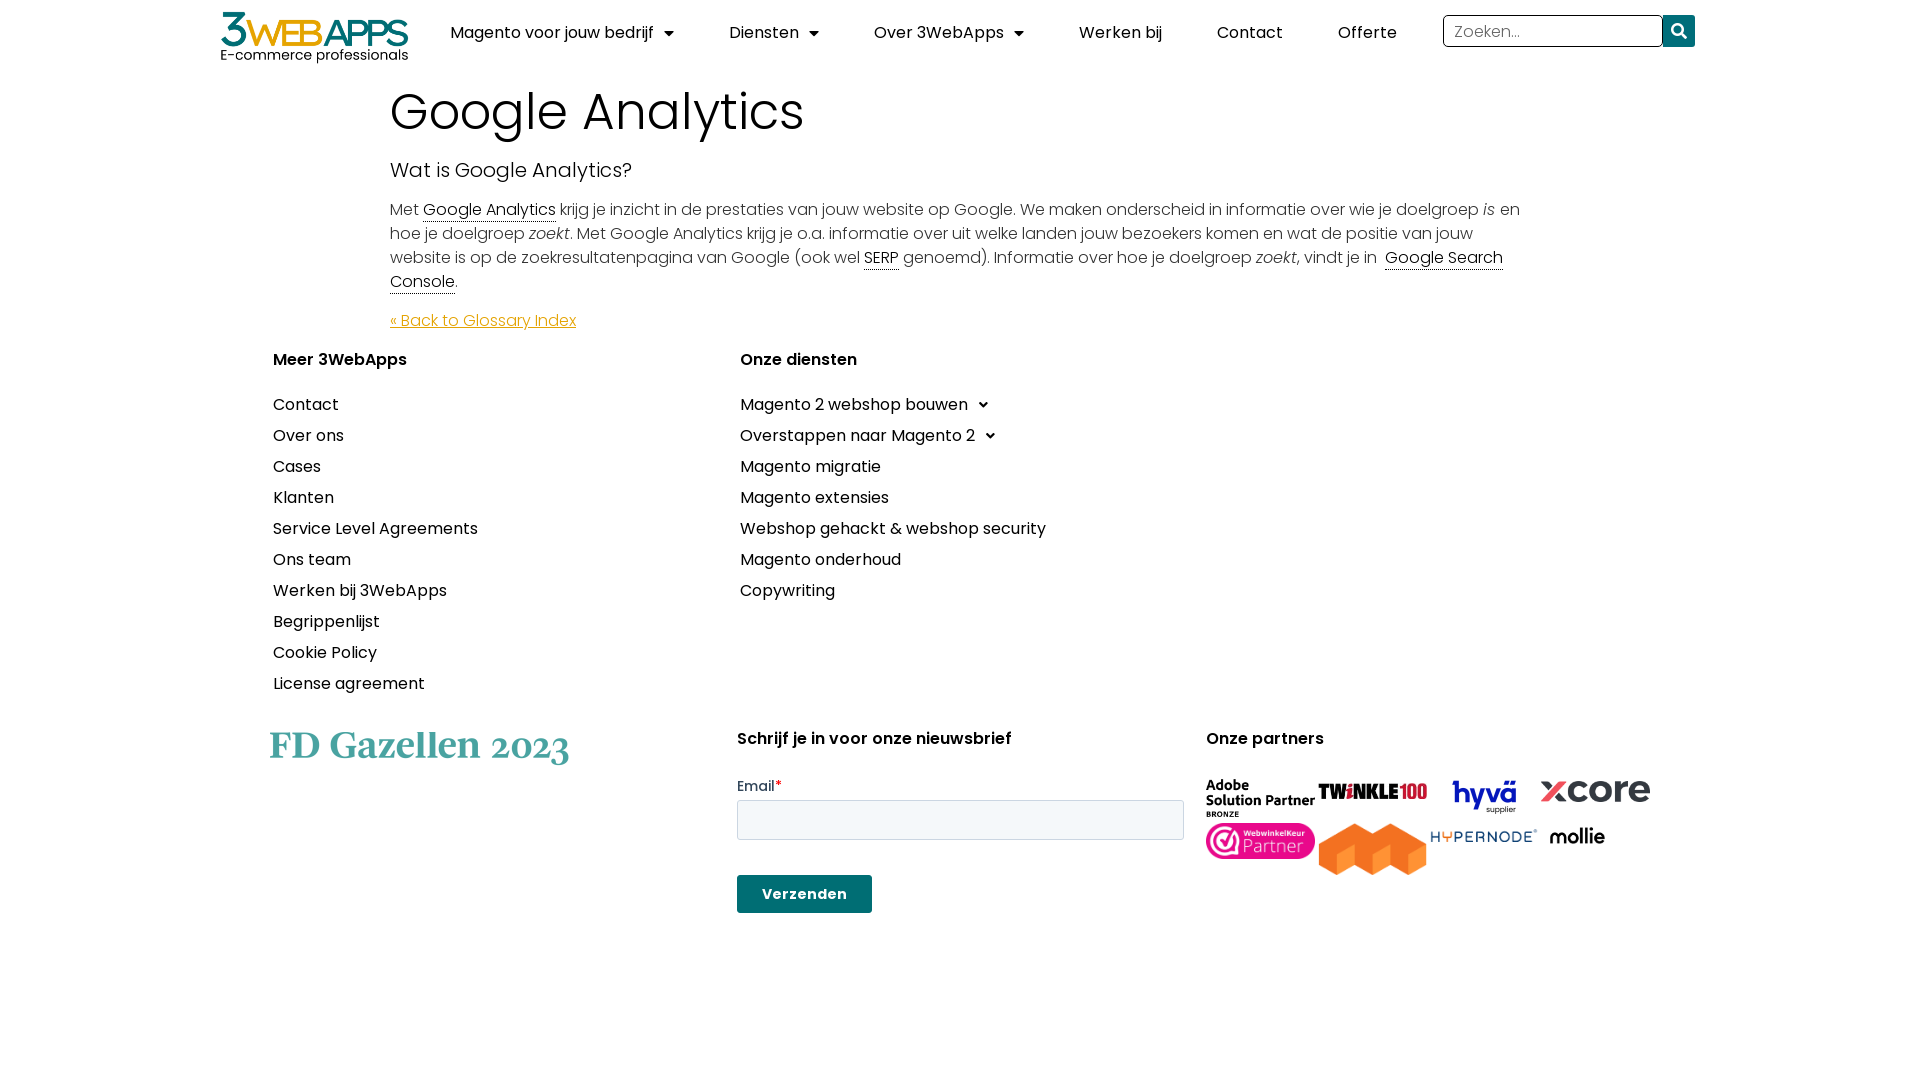  I want to click on Cookie Policy, so click(494, 653).